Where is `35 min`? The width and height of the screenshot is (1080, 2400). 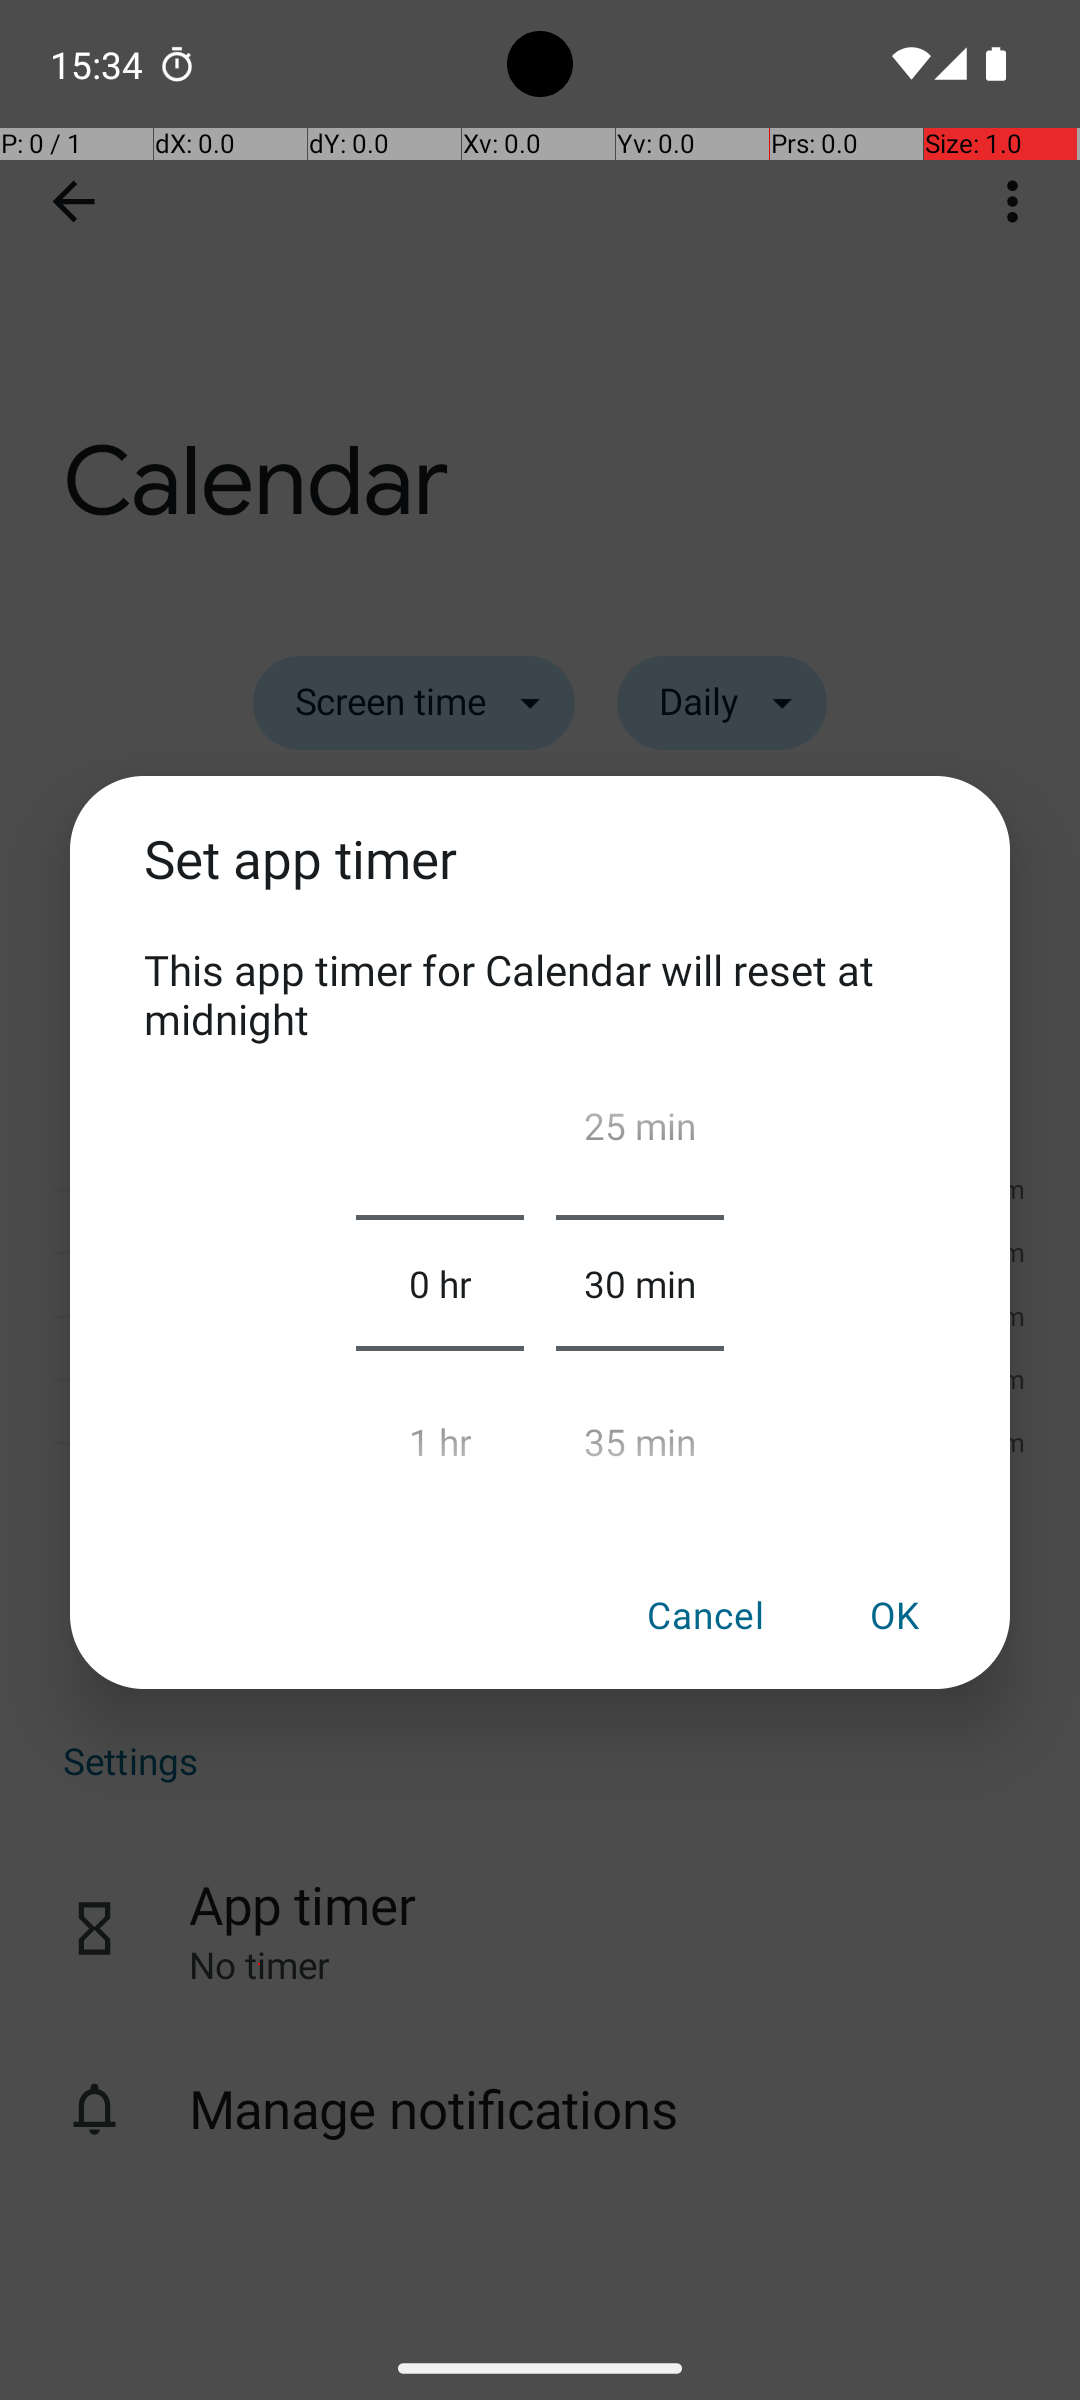
35 min is located at coordinates (640, 1433).